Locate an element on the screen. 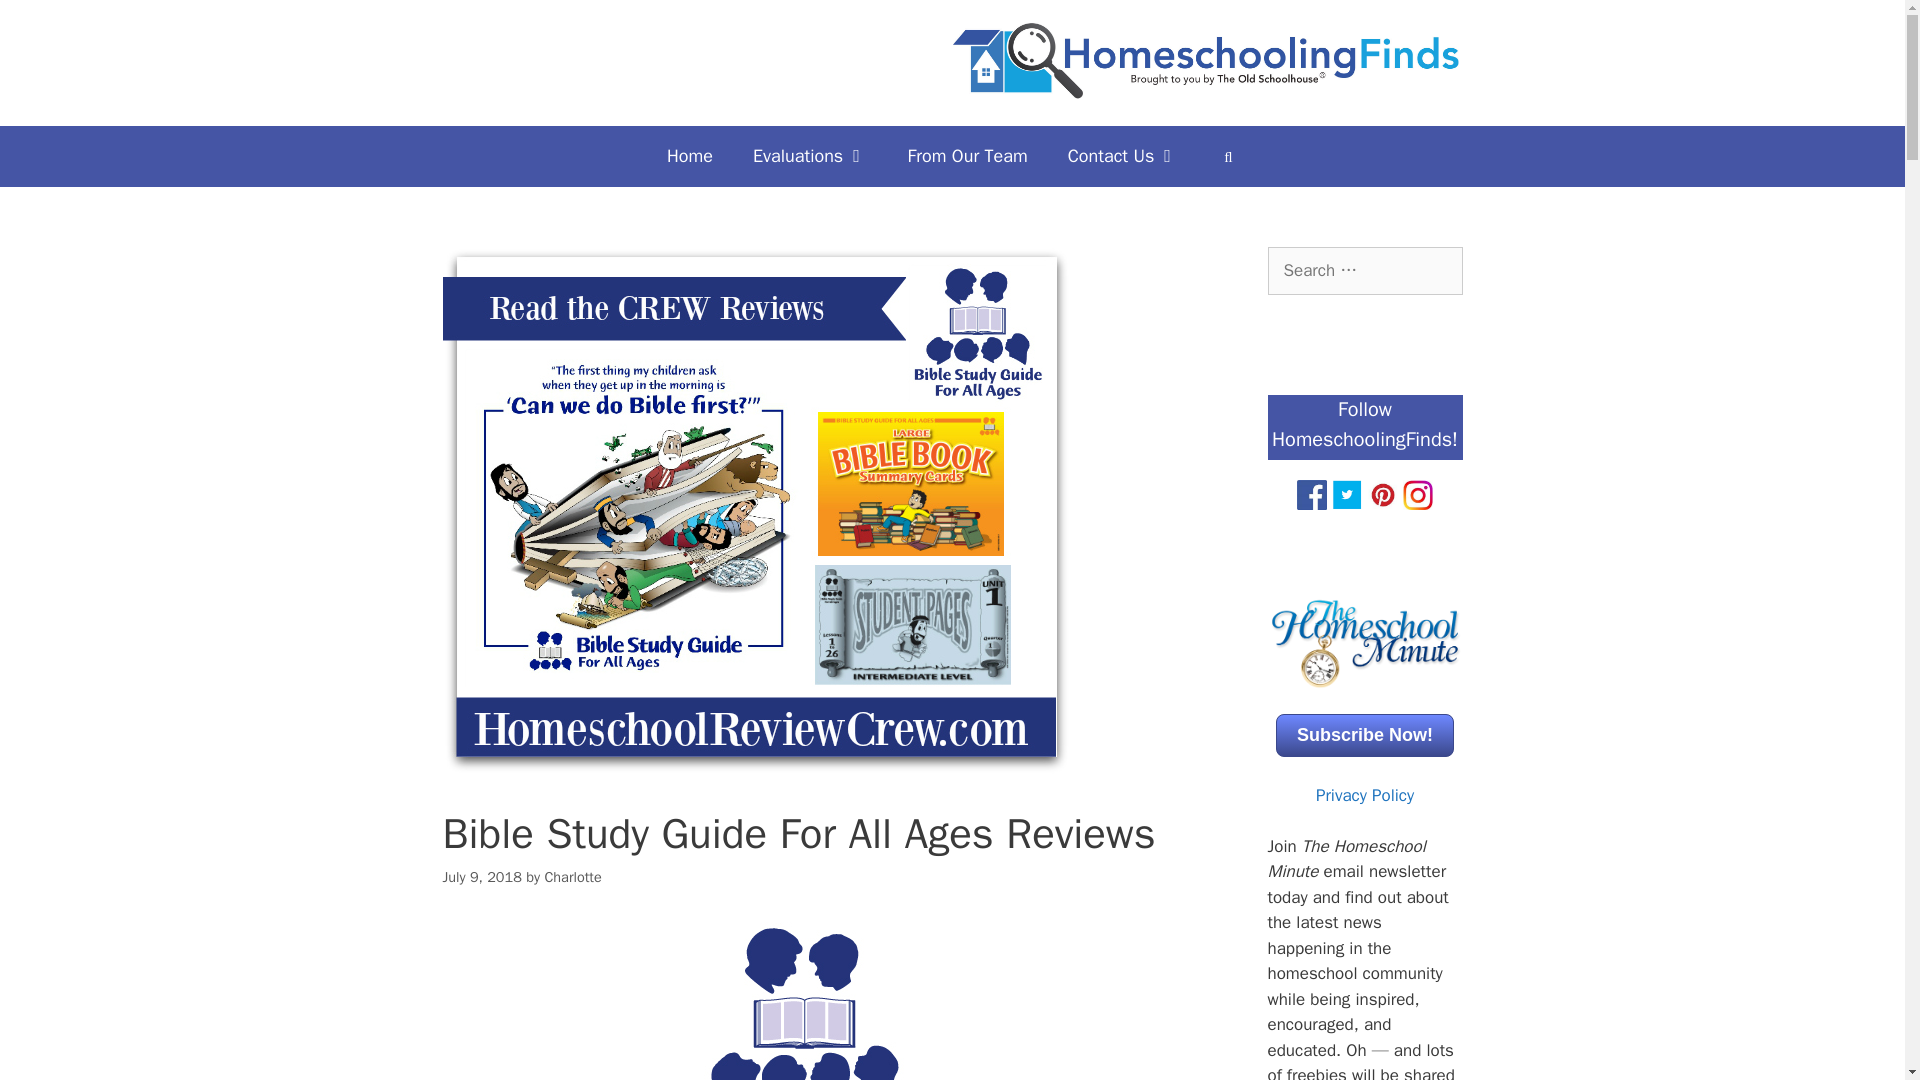 The height and width of the screenshot is (1080, 1920). Contact Us is located at coordinates (1123, 156).